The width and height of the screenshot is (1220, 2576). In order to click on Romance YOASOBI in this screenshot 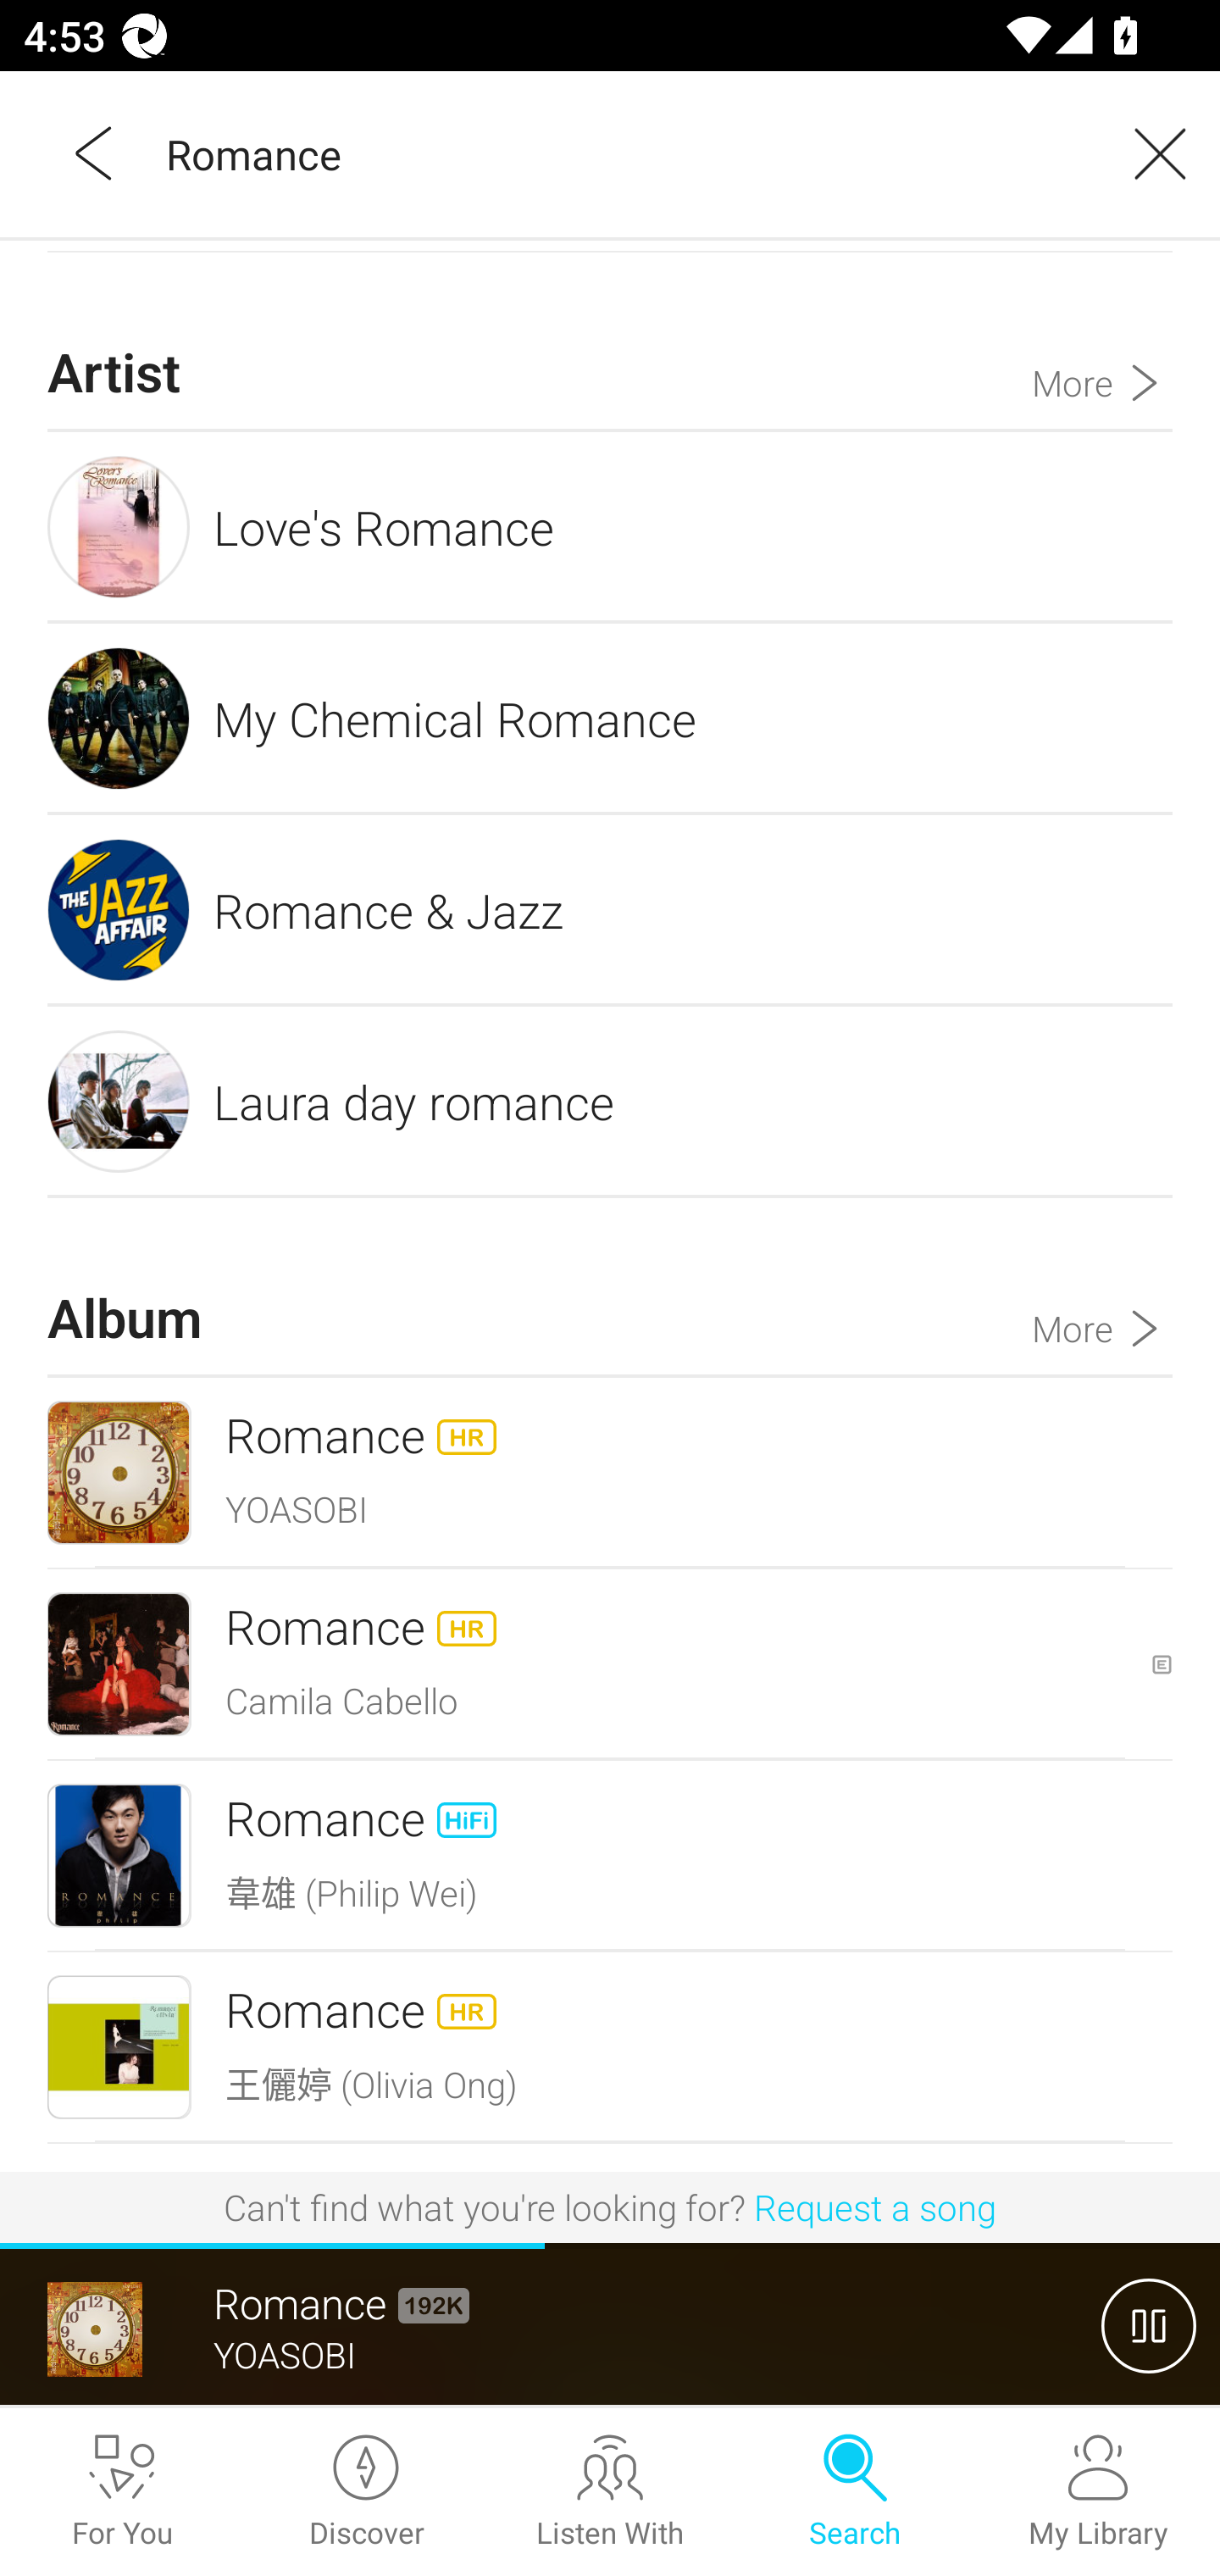, I will do `click(610, 1473)`.